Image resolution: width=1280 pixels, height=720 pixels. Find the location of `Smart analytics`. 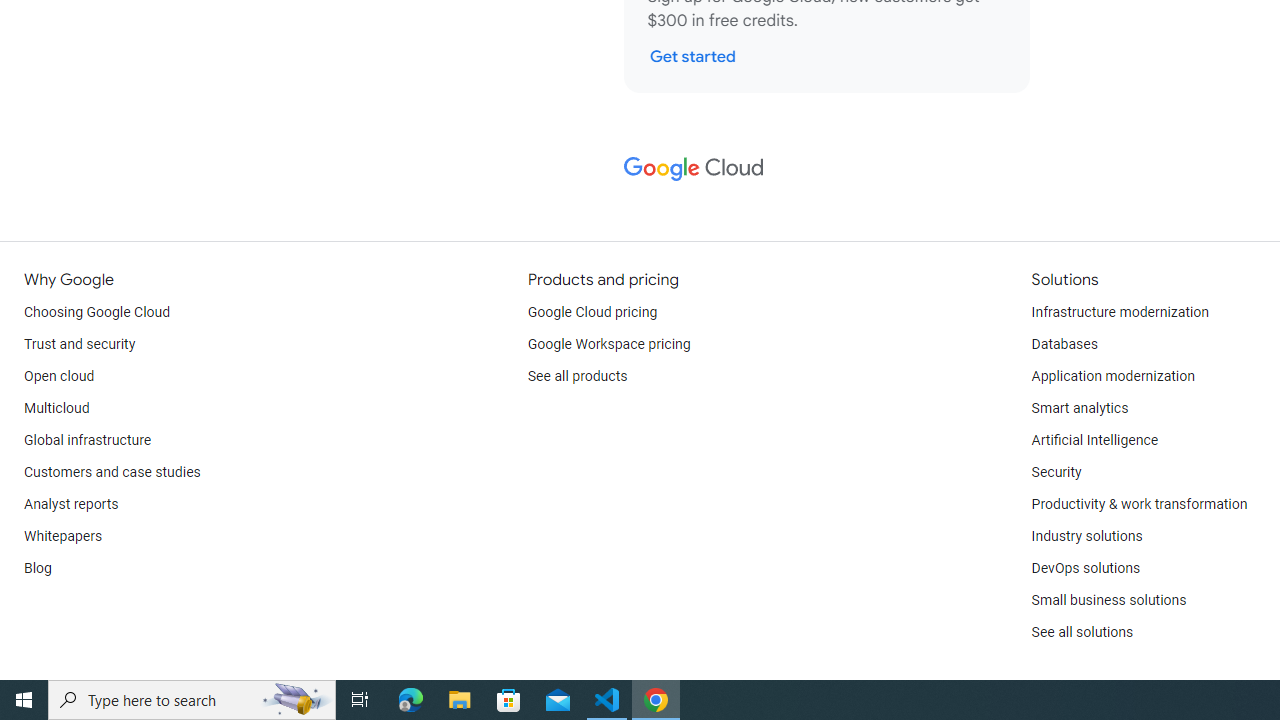

Smart analytics is located at coordinates (1079, 408).